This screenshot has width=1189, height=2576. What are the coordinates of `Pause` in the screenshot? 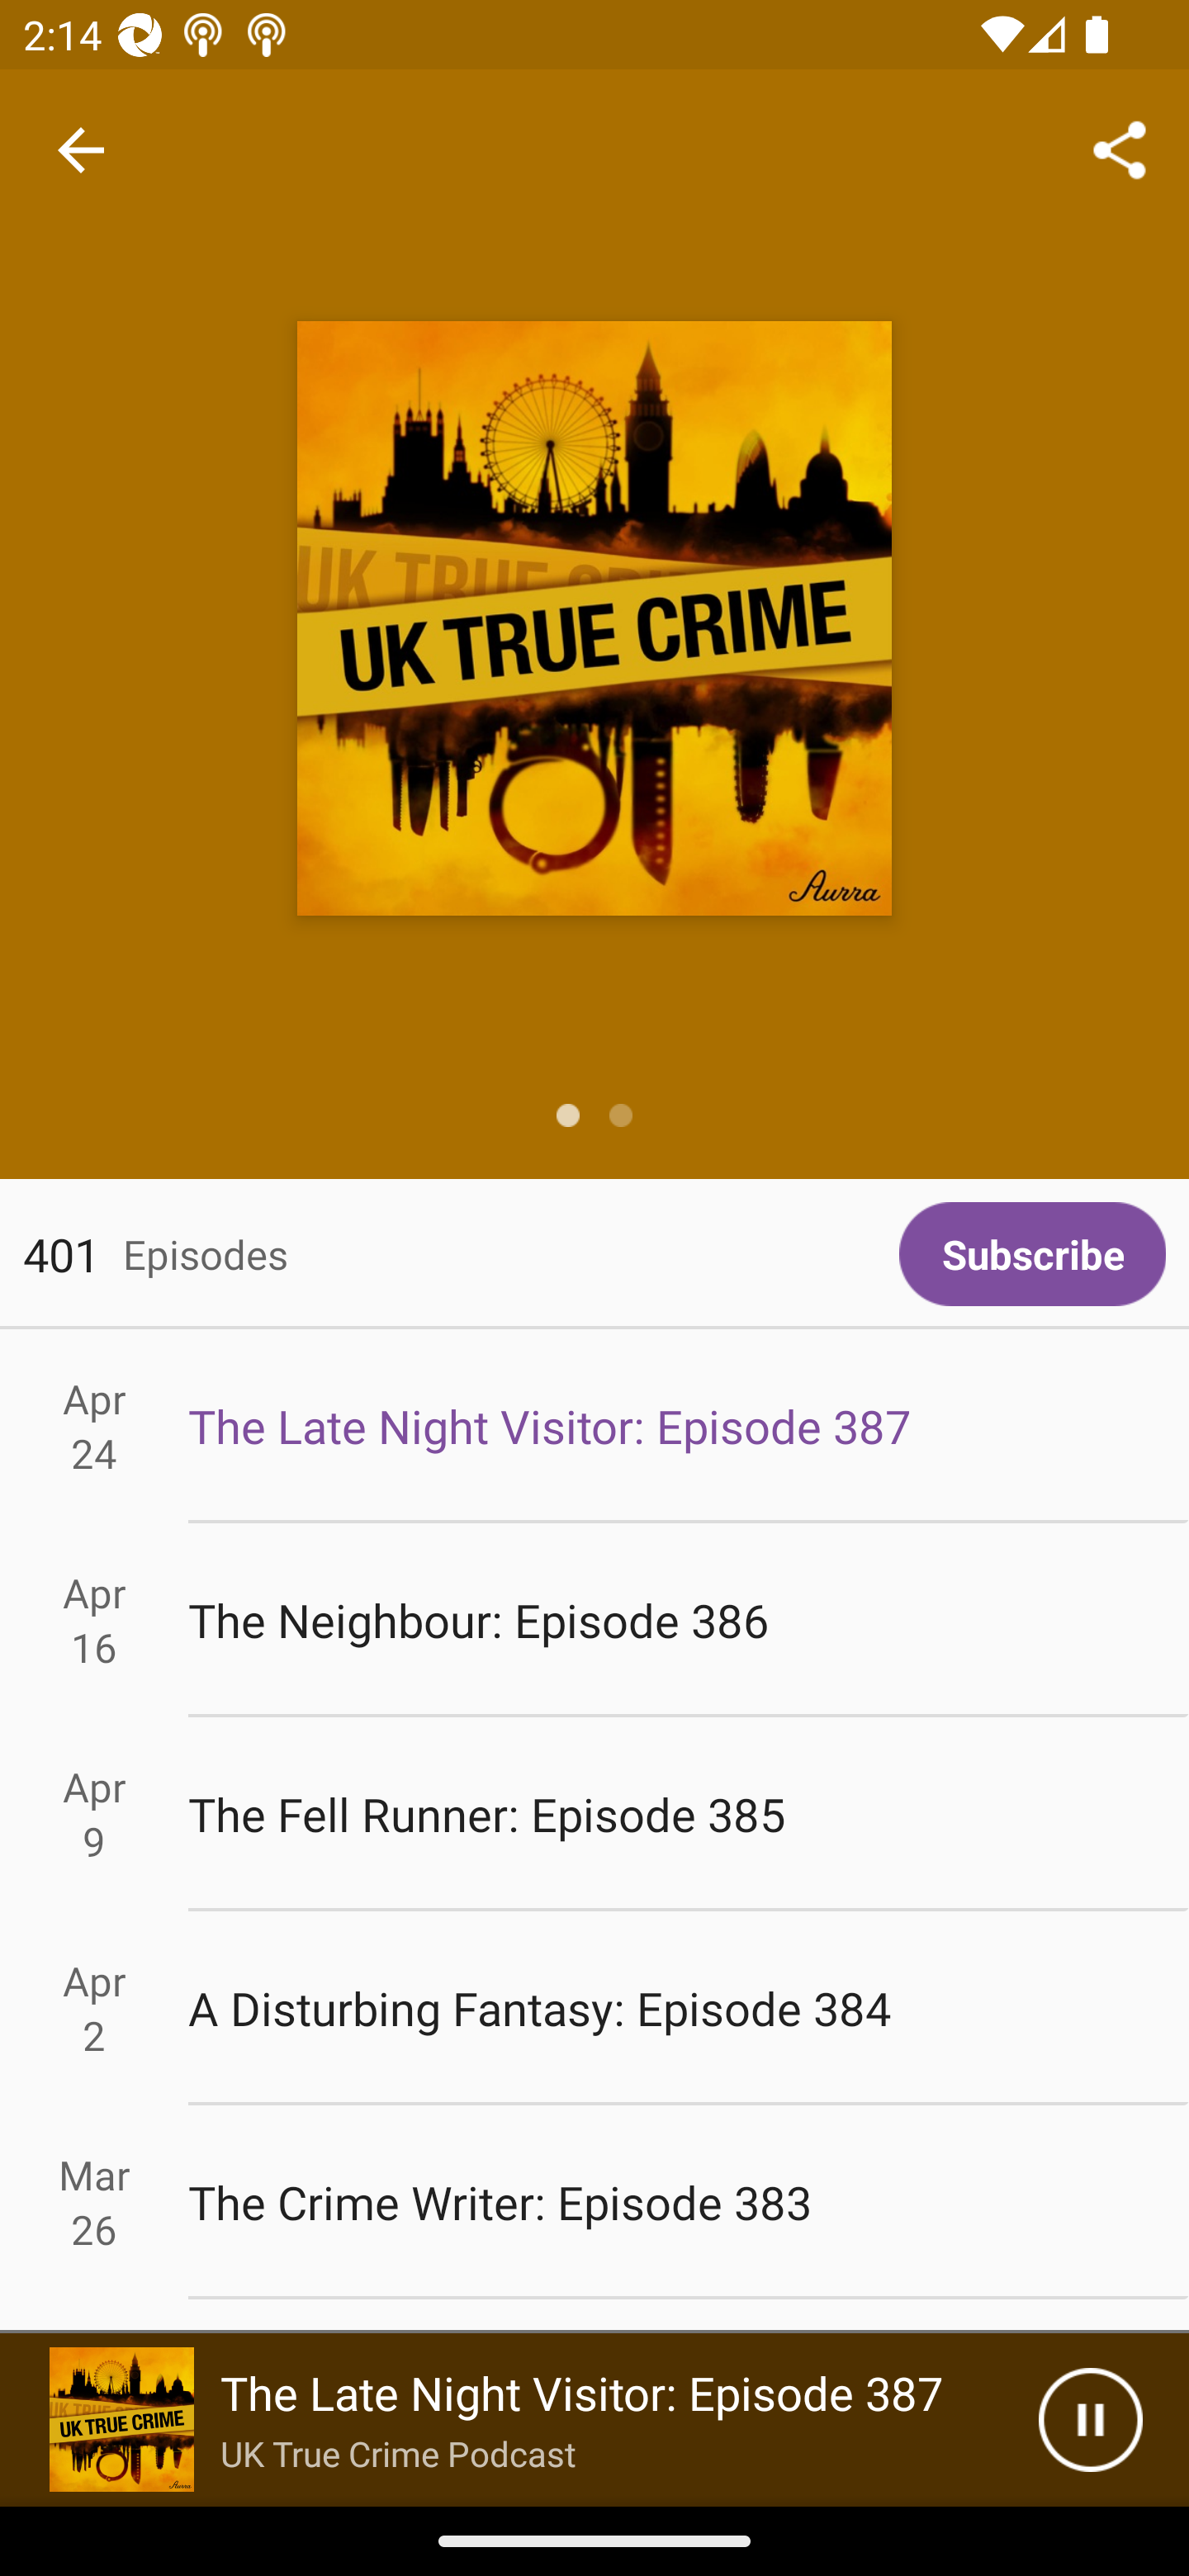 It's located at (1090, 2420).